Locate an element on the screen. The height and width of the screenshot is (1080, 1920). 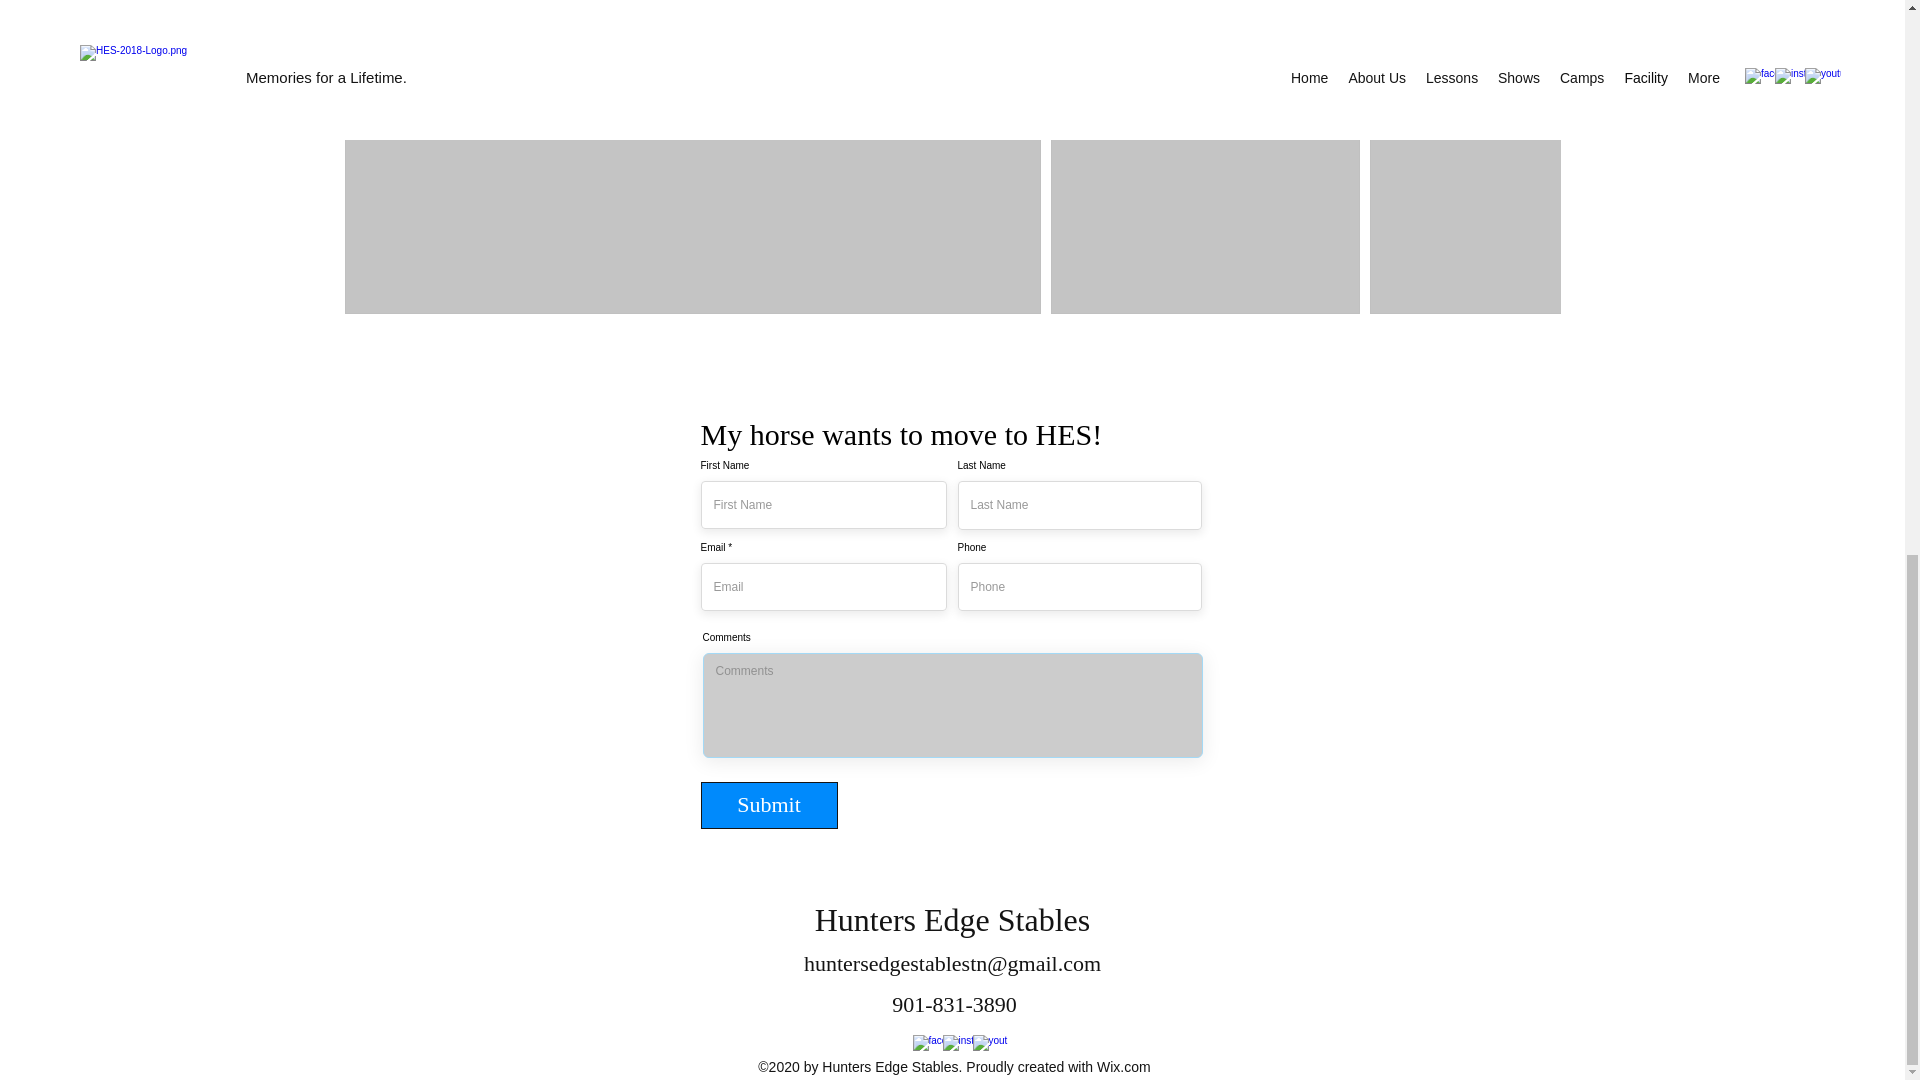
Hunters Edge Stables is located at coordinates (952, 920).